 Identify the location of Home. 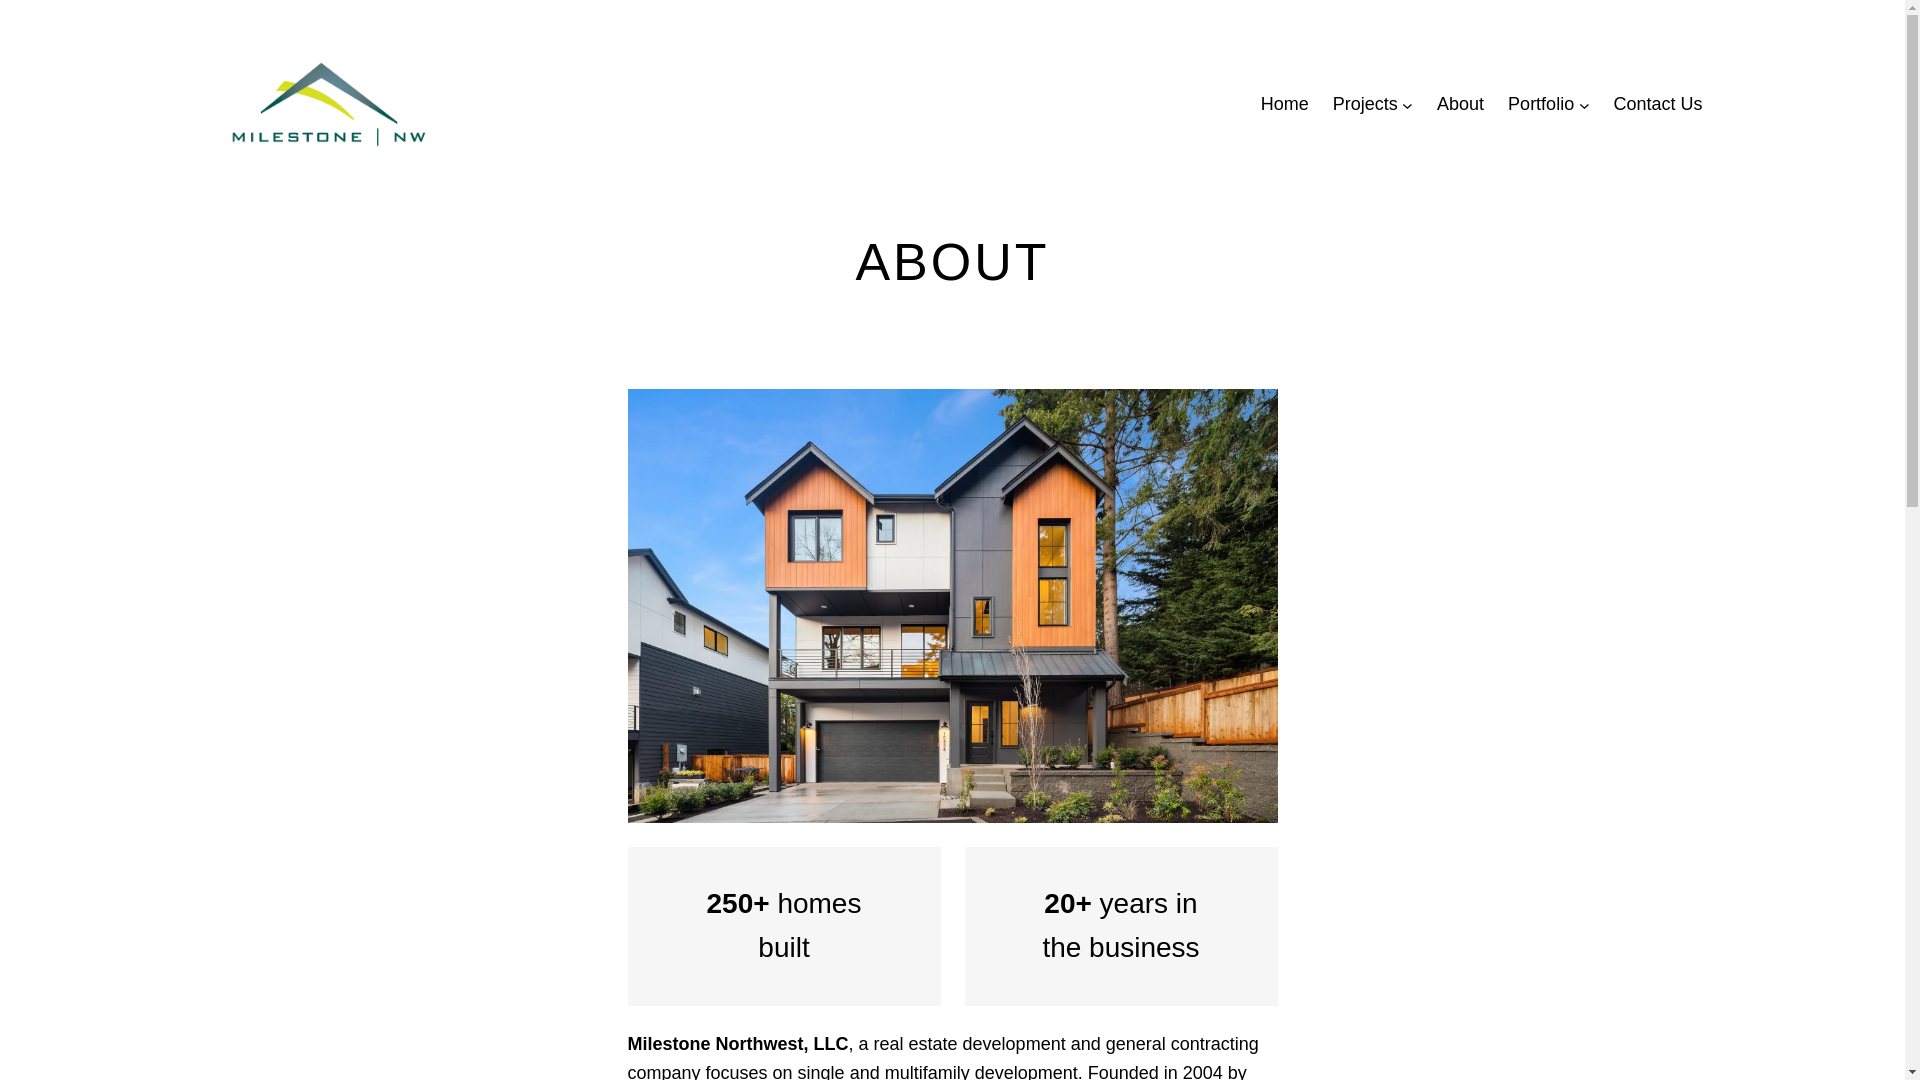
(1285, 104).